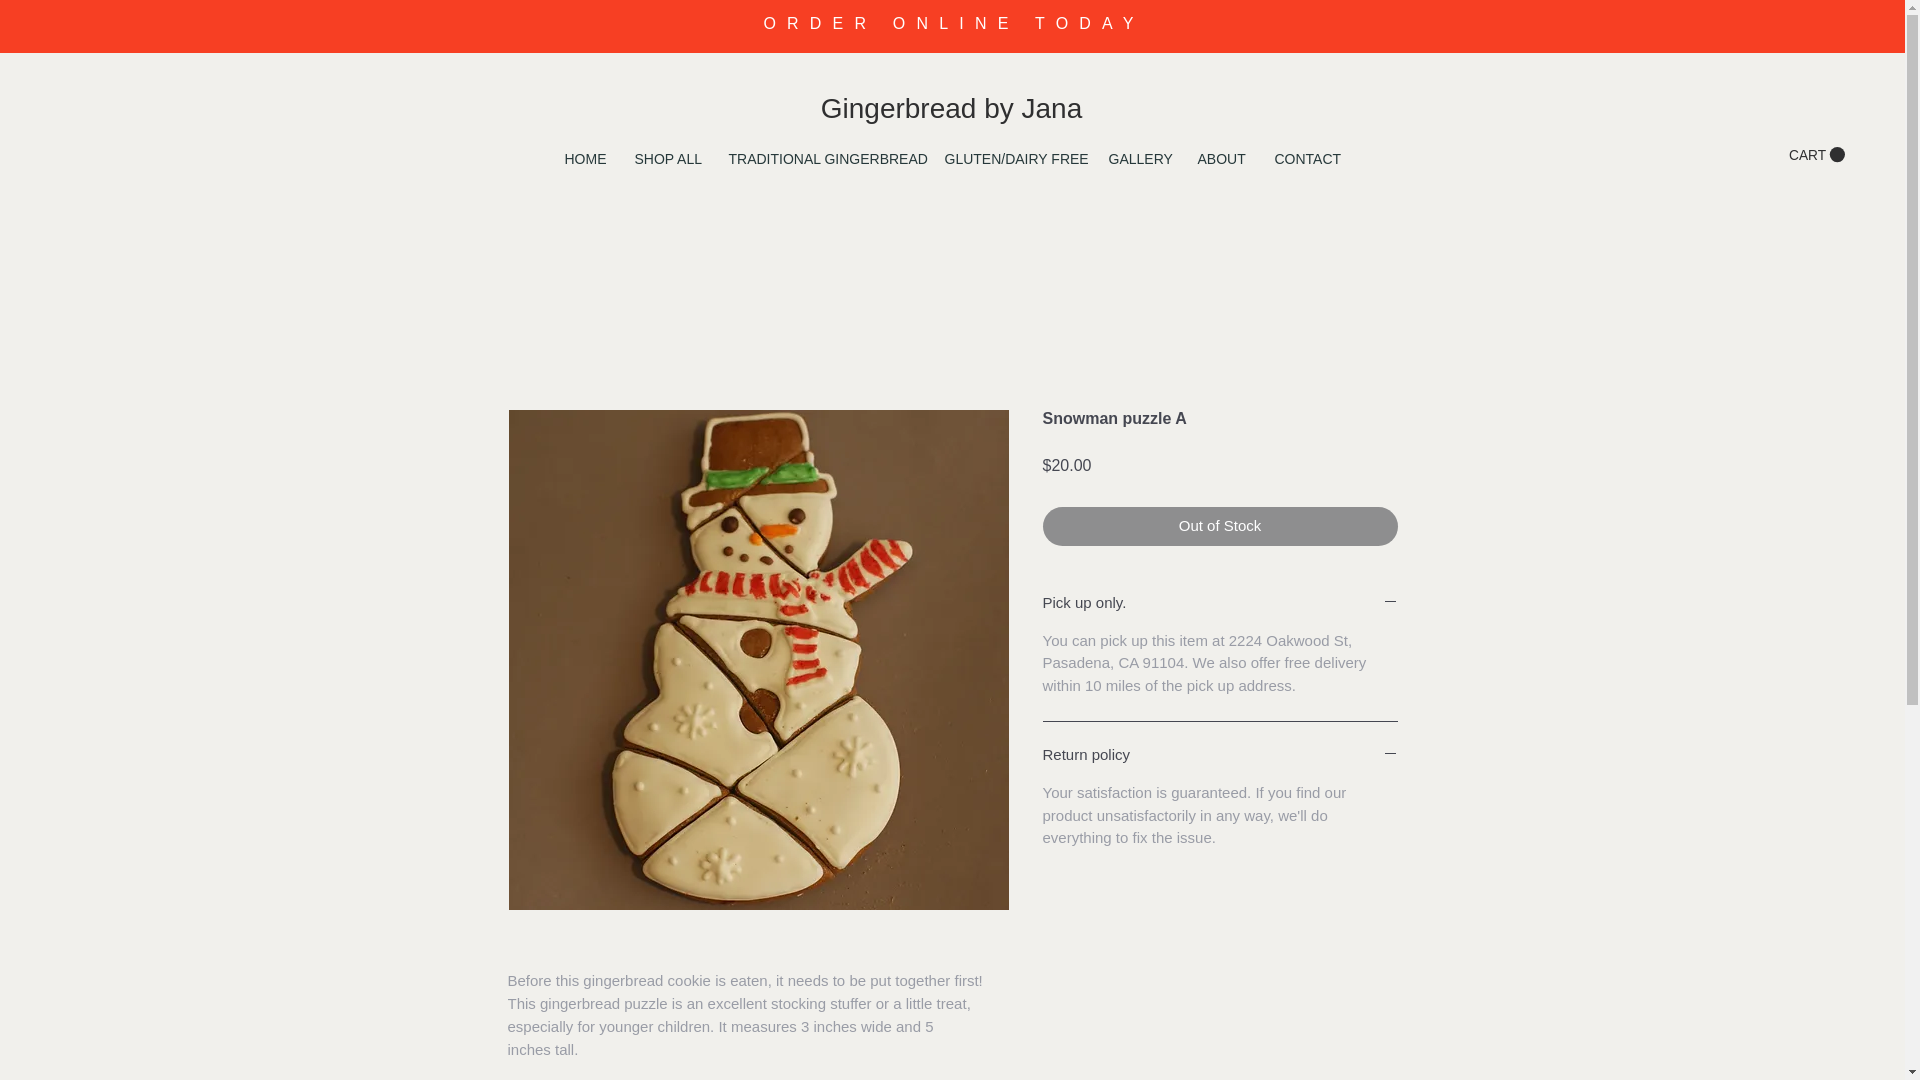  What do you see at coordinates (1220, 526) in the screenshot?
I see `Out of Stock` at bounding box center [1220, 526].